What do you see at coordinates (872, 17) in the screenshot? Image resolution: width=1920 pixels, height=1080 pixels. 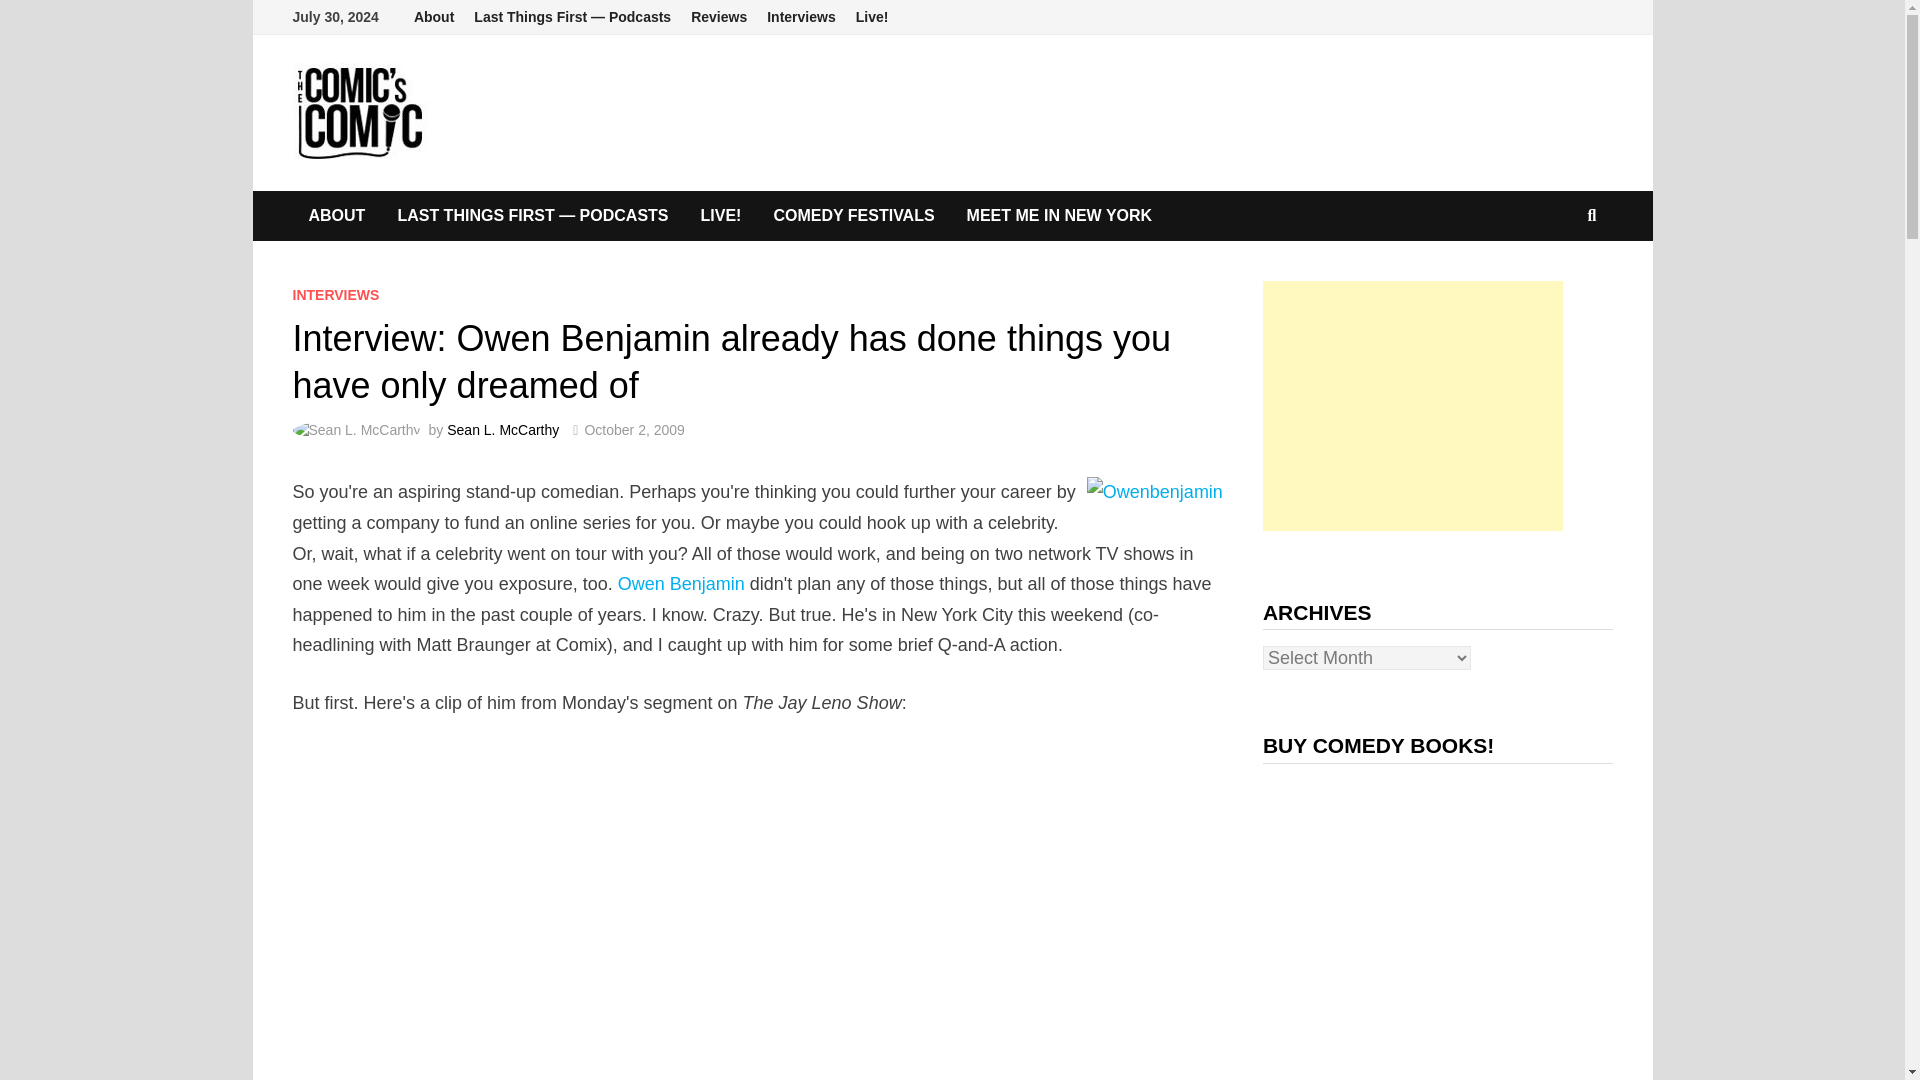 I see `Live!` at bounding box center [872, 17].